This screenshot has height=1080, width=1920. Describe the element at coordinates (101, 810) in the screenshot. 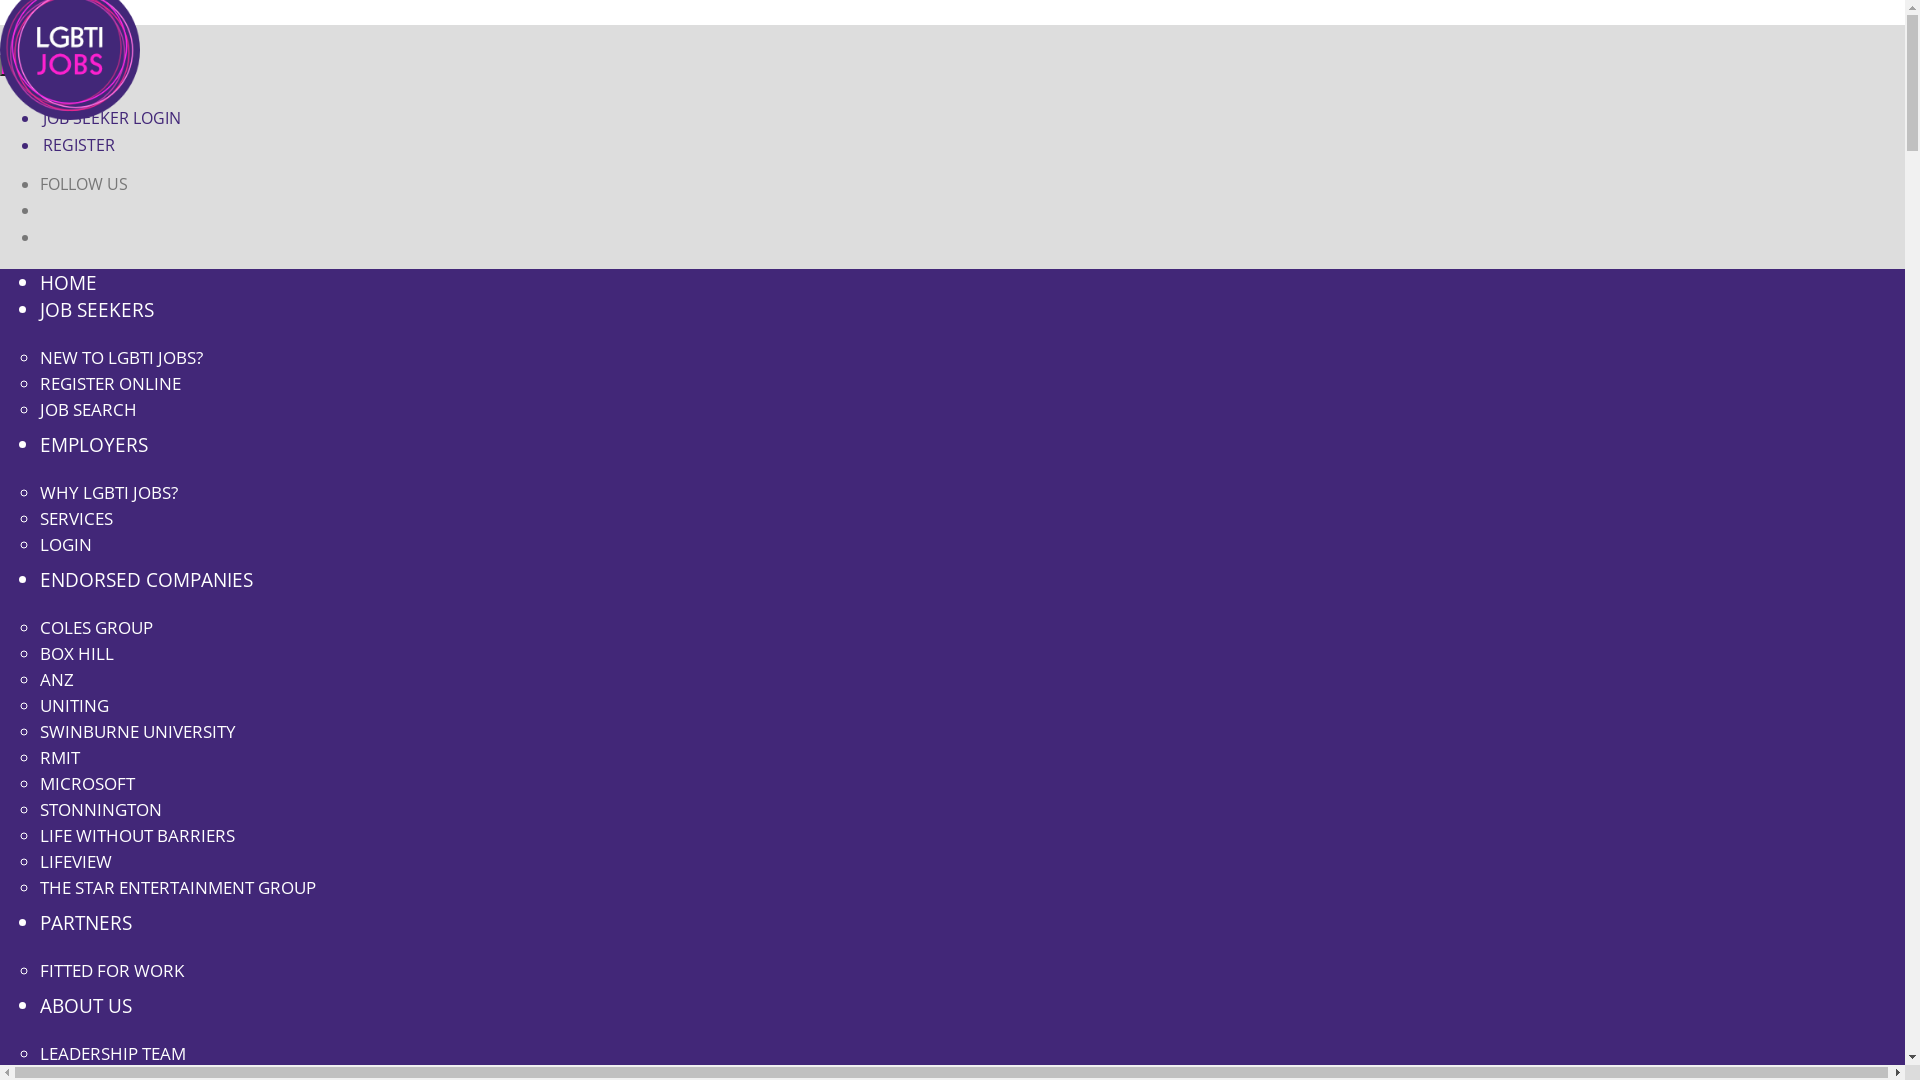

I see `STONNINGTON` at that location.